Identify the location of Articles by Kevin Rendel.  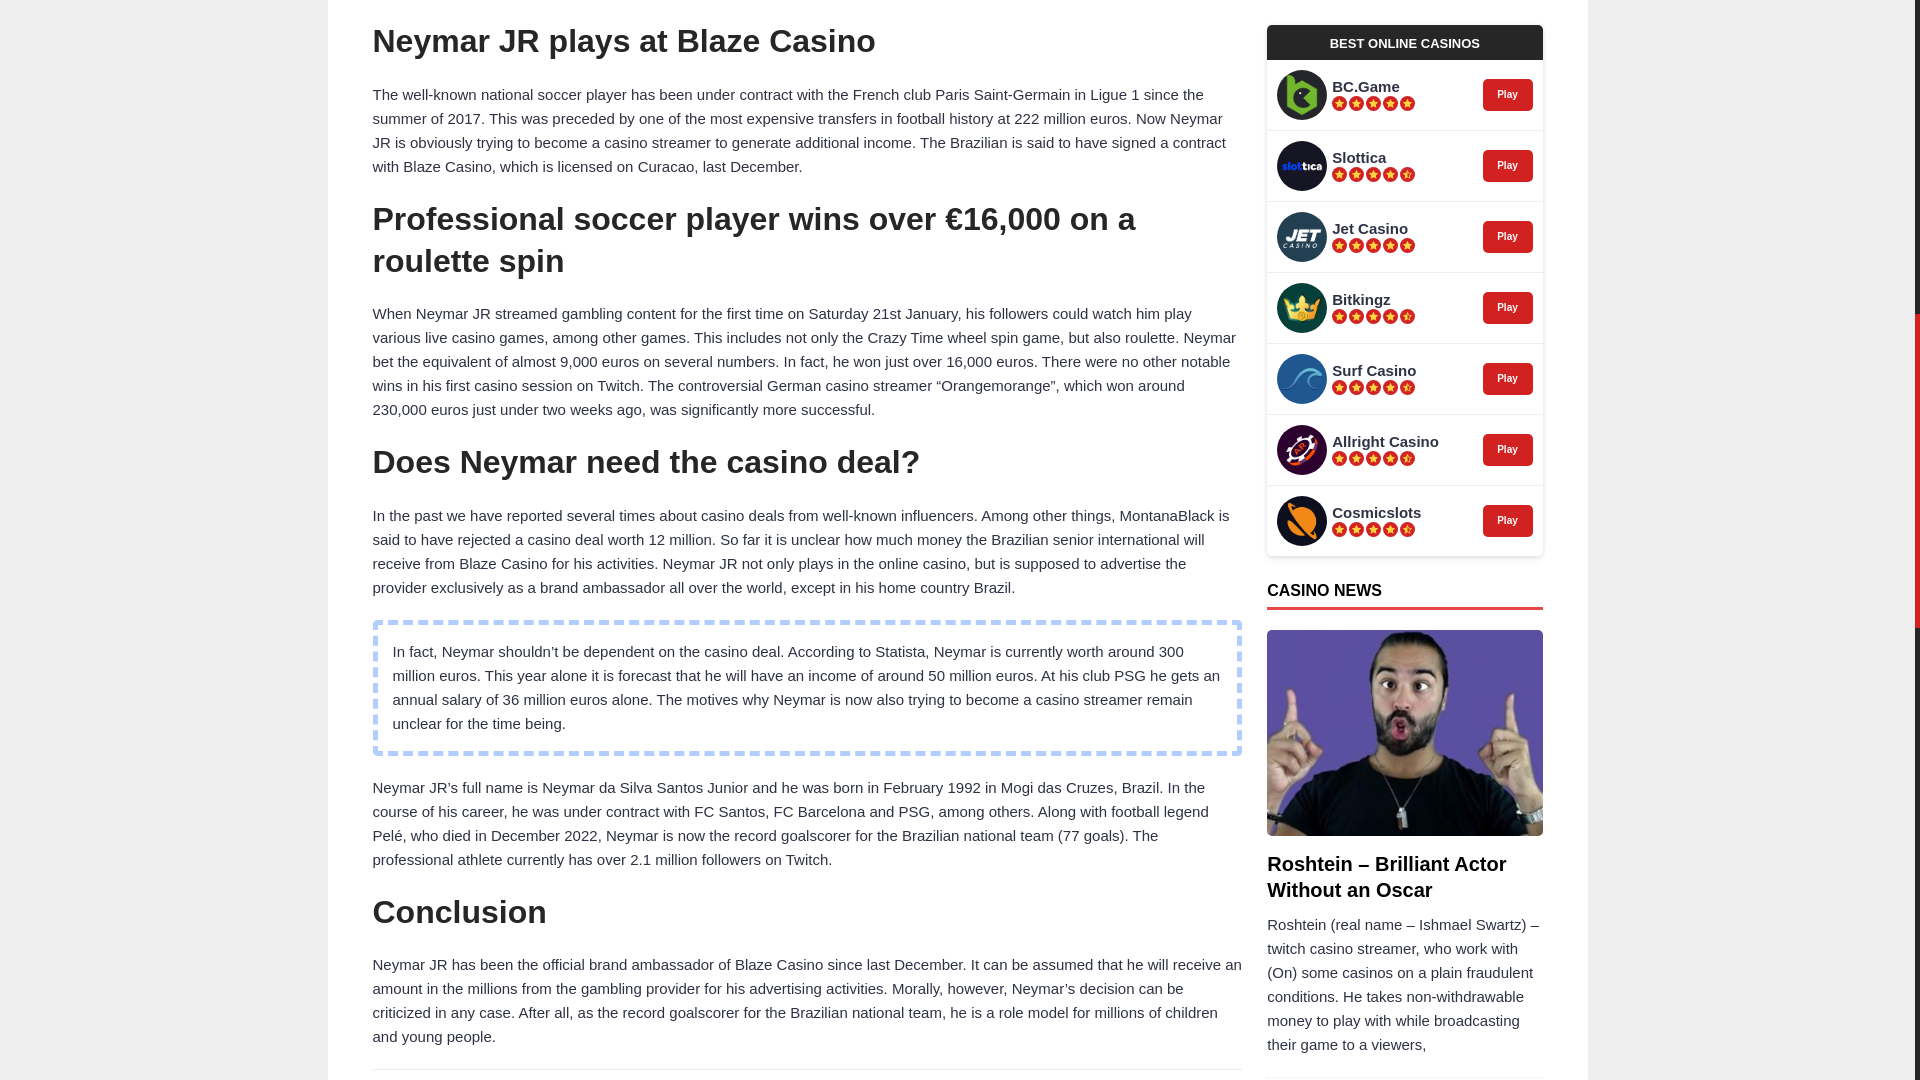
(1374, 632).